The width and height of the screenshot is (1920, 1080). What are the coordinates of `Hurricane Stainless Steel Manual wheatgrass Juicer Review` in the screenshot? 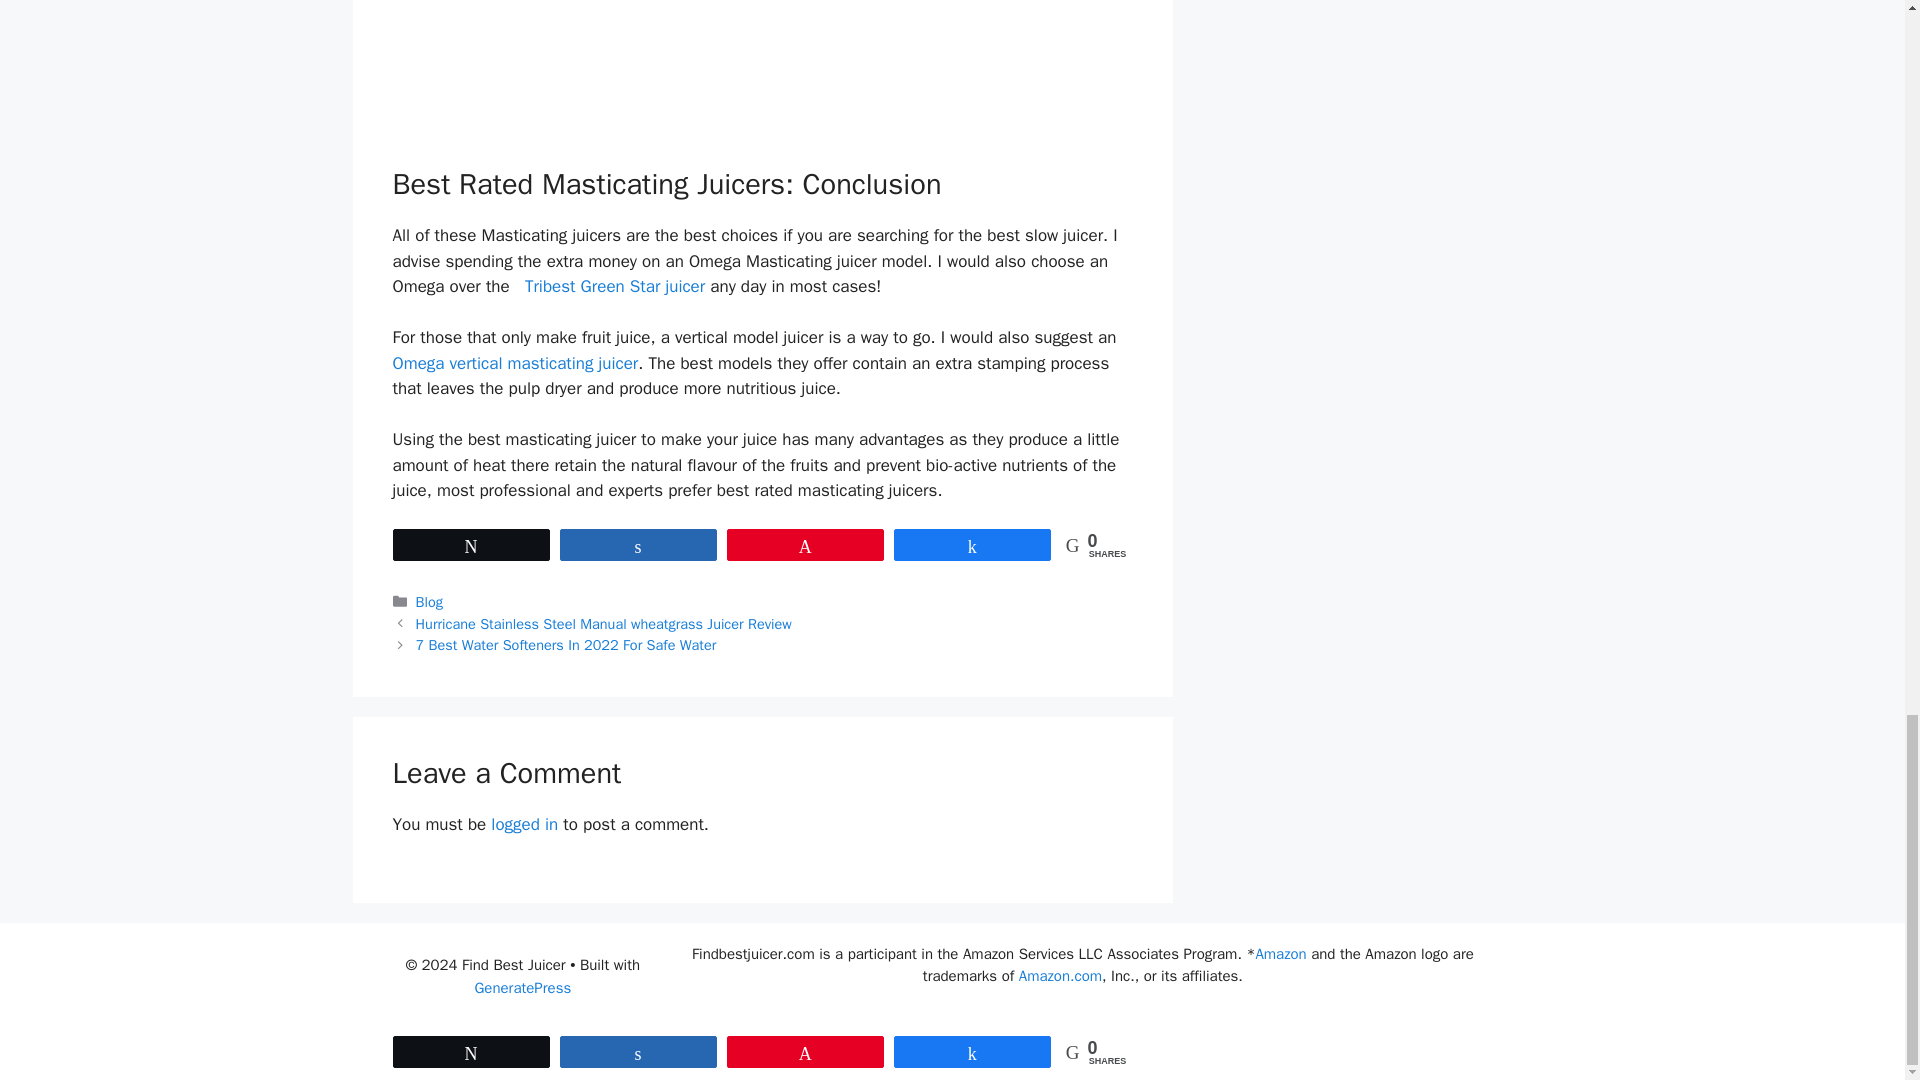 It's located at (604, 623).